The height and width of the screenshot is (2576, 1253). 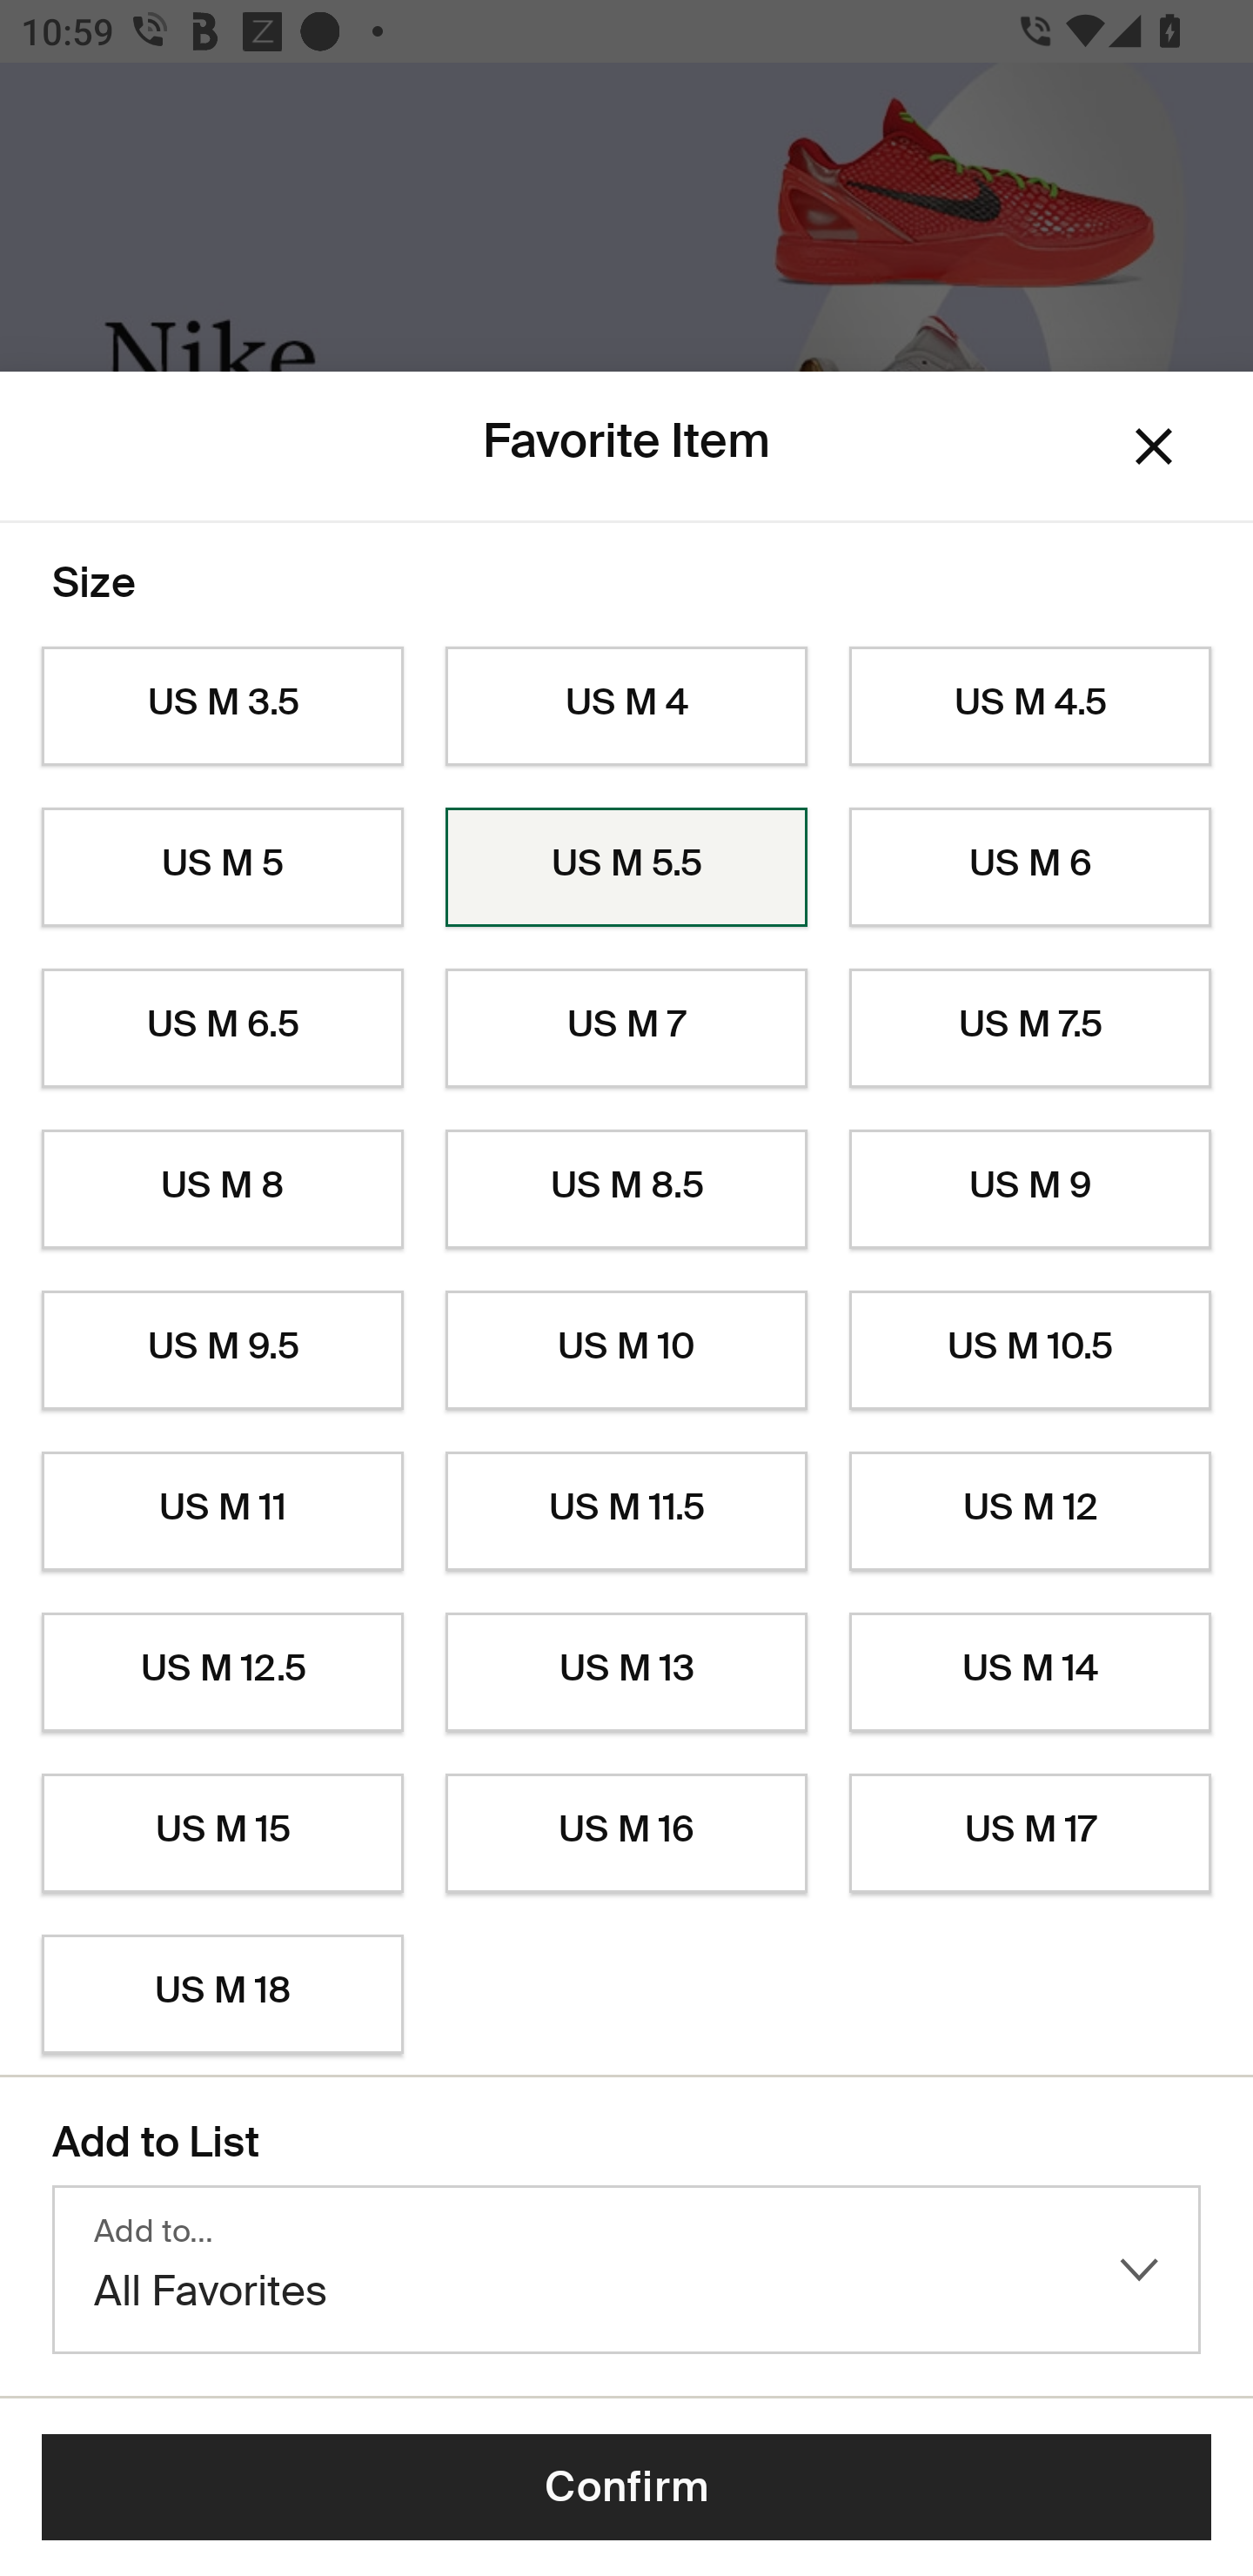 What do you see at coordinates (626, 2487) in the screenshot?
I see `Confirm` at bounding box center [626, 2487].